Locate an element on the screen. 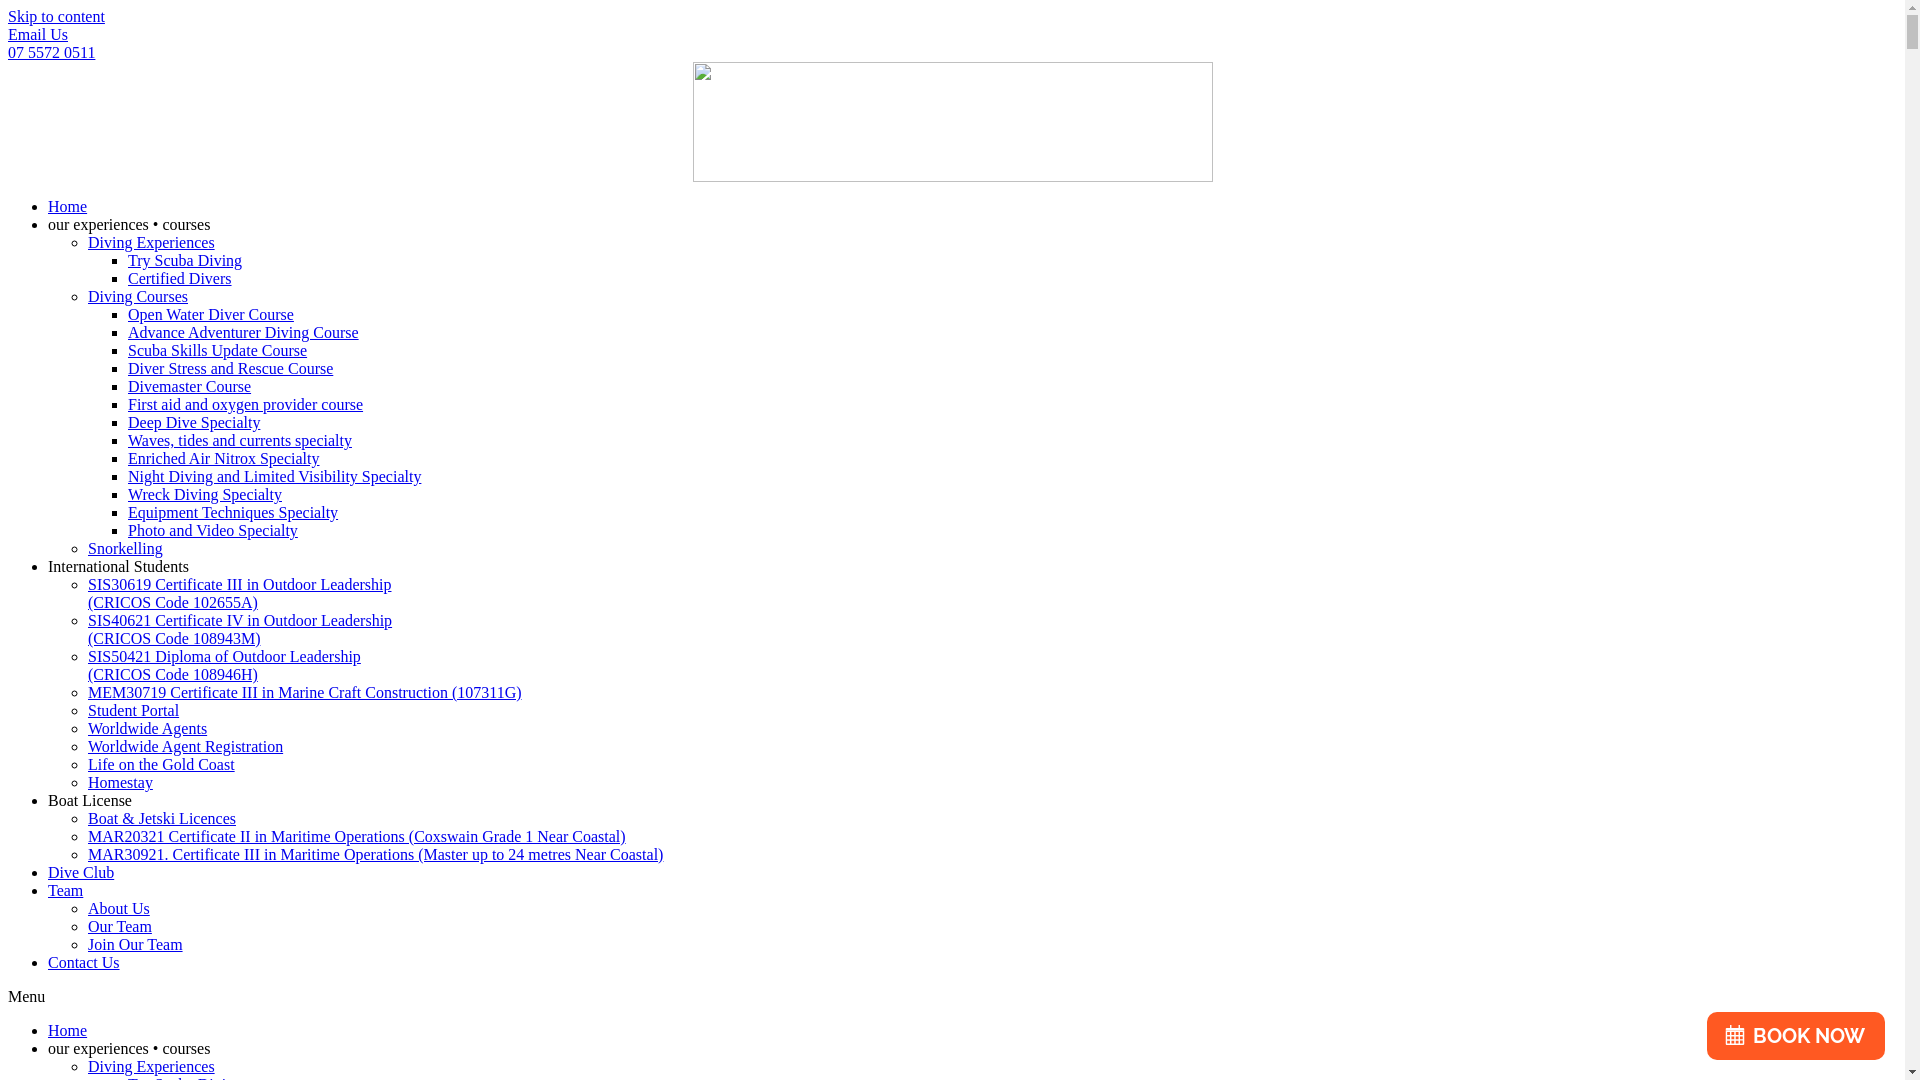 The height and width of the screenshot is (1080, 1920). 07 5572 0511 is located at coordinates (52, 52).